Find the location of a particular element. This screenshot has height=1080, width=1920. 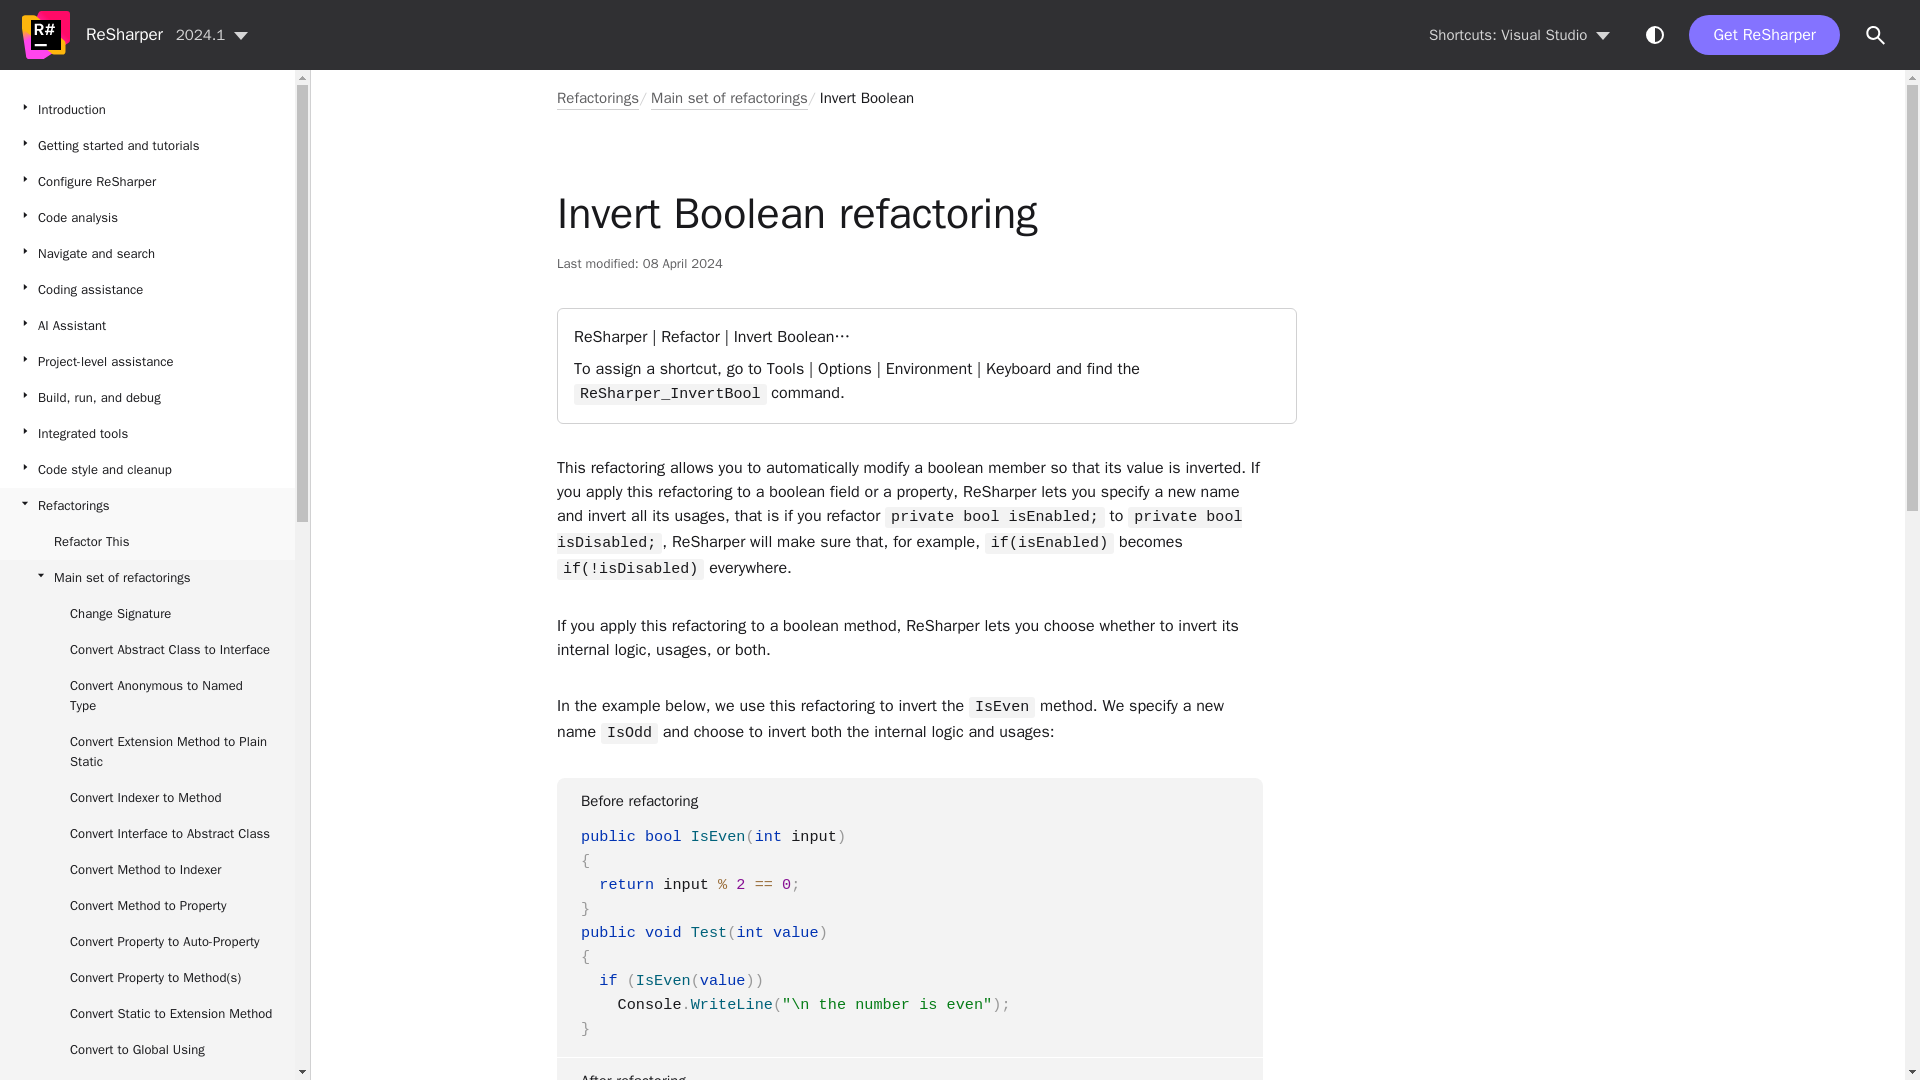

Switch theme is located at coordinates (1654, 34).